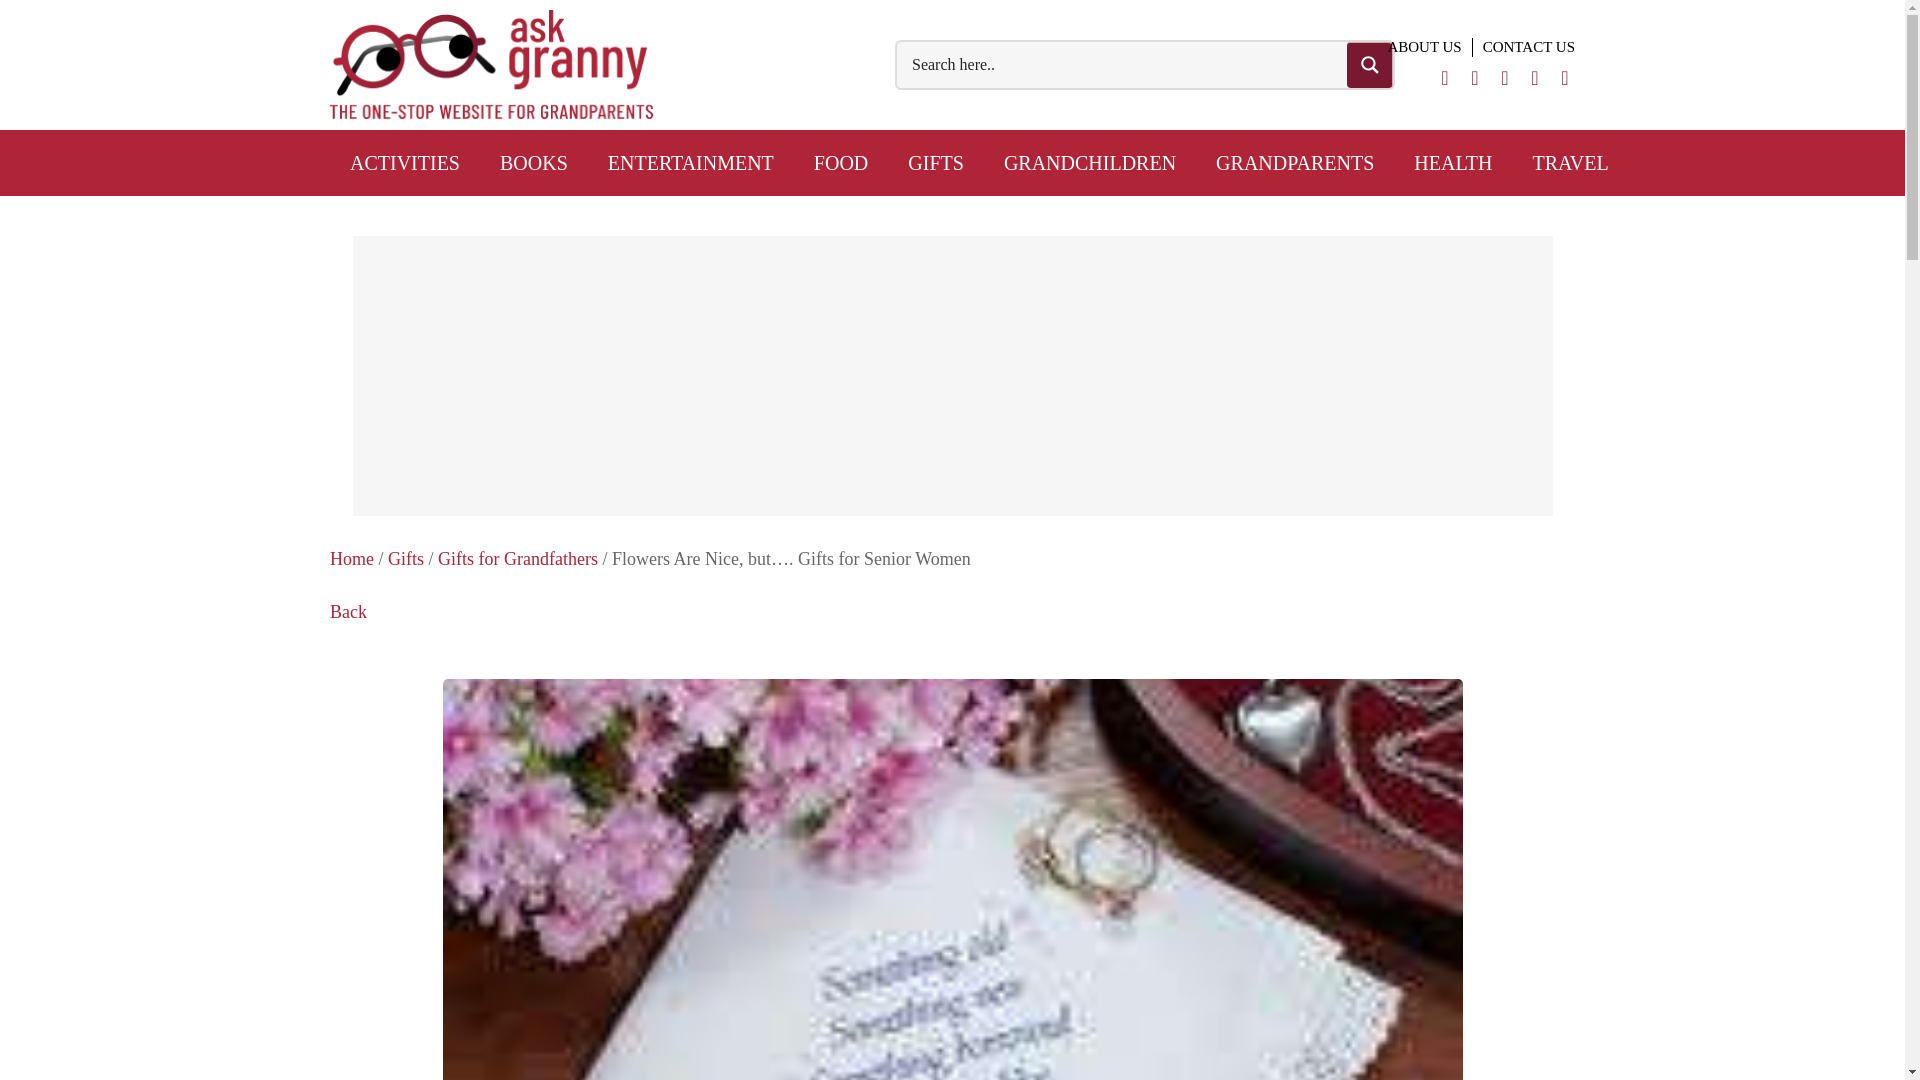 The height and width of the screenshot is (1080, 1920). I want to click on TWITTER, so click(1444, 75).